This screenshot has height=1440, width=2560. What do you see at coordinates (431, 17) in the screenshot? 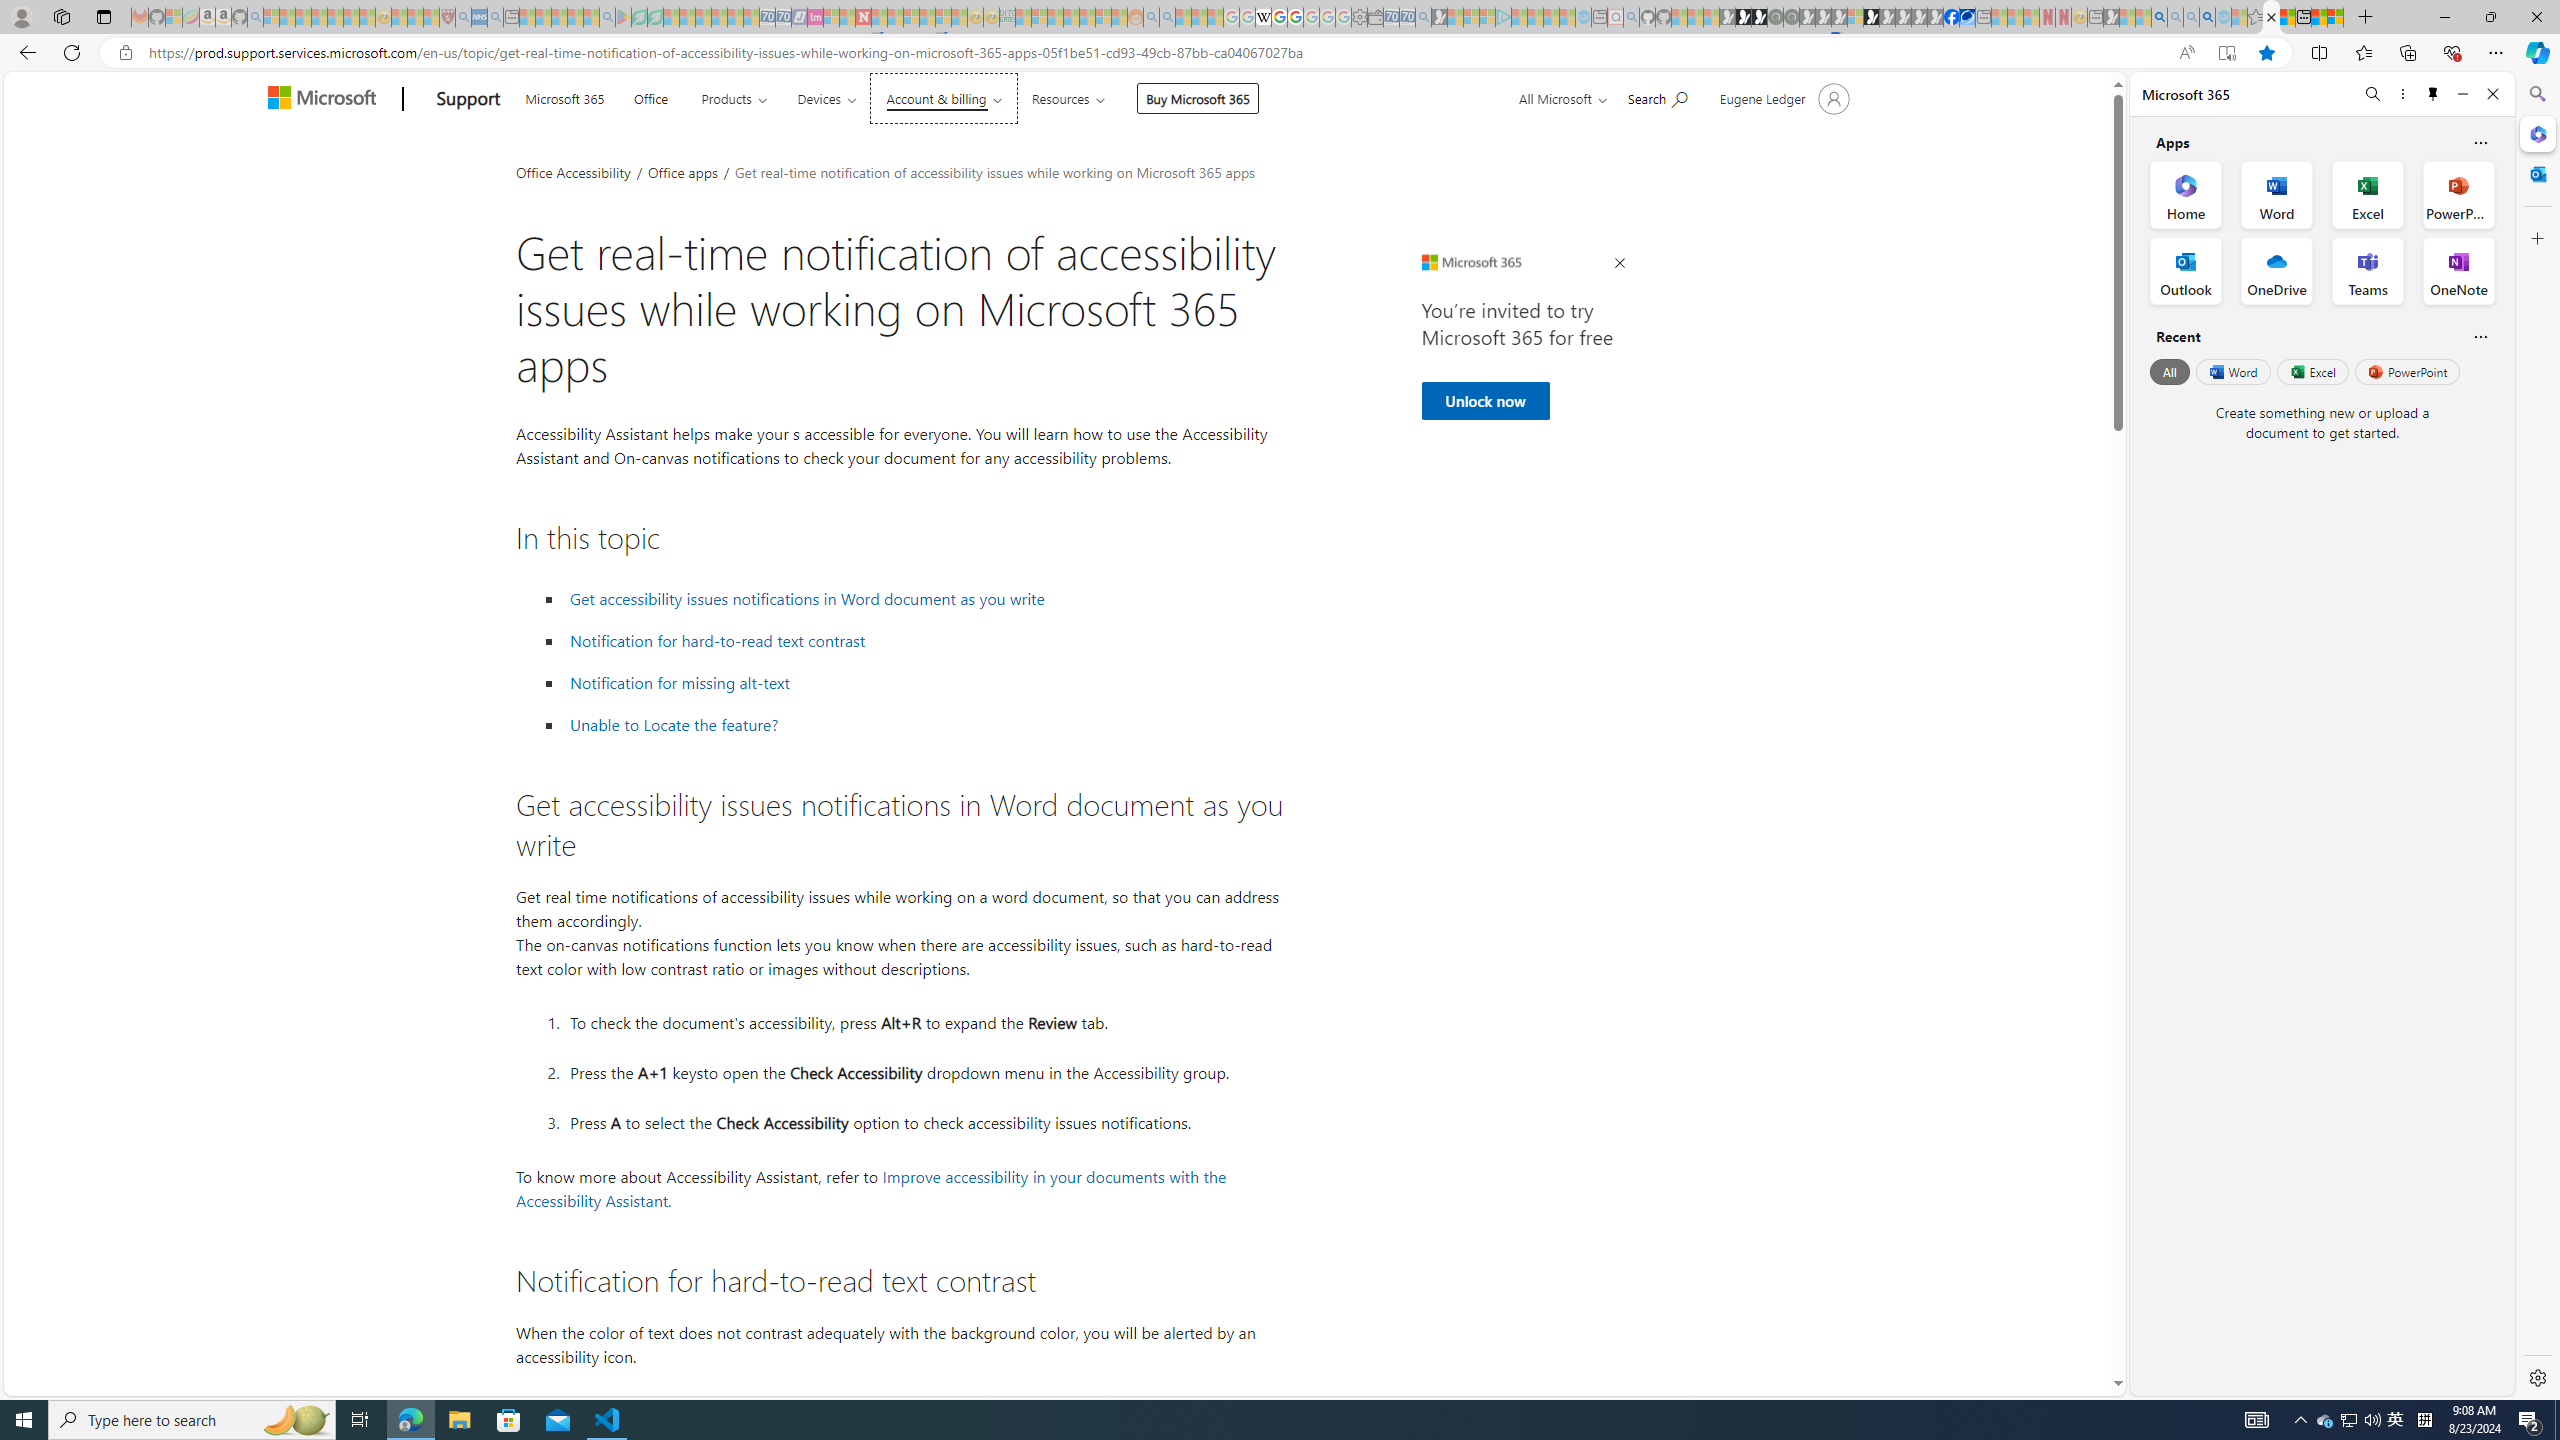
I see `Local - MSN - Sleeping` at bounding box center [431, 17].